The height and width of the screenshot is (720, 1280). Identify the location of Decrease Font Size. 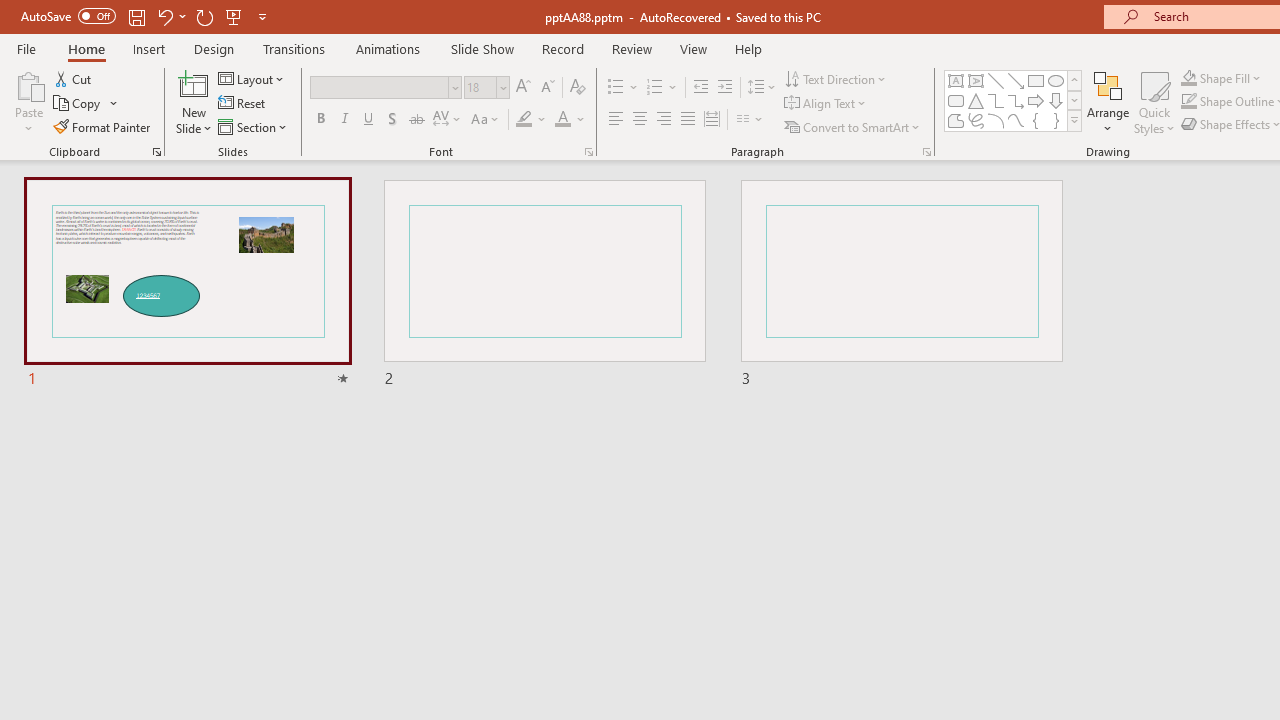
(547, 88).